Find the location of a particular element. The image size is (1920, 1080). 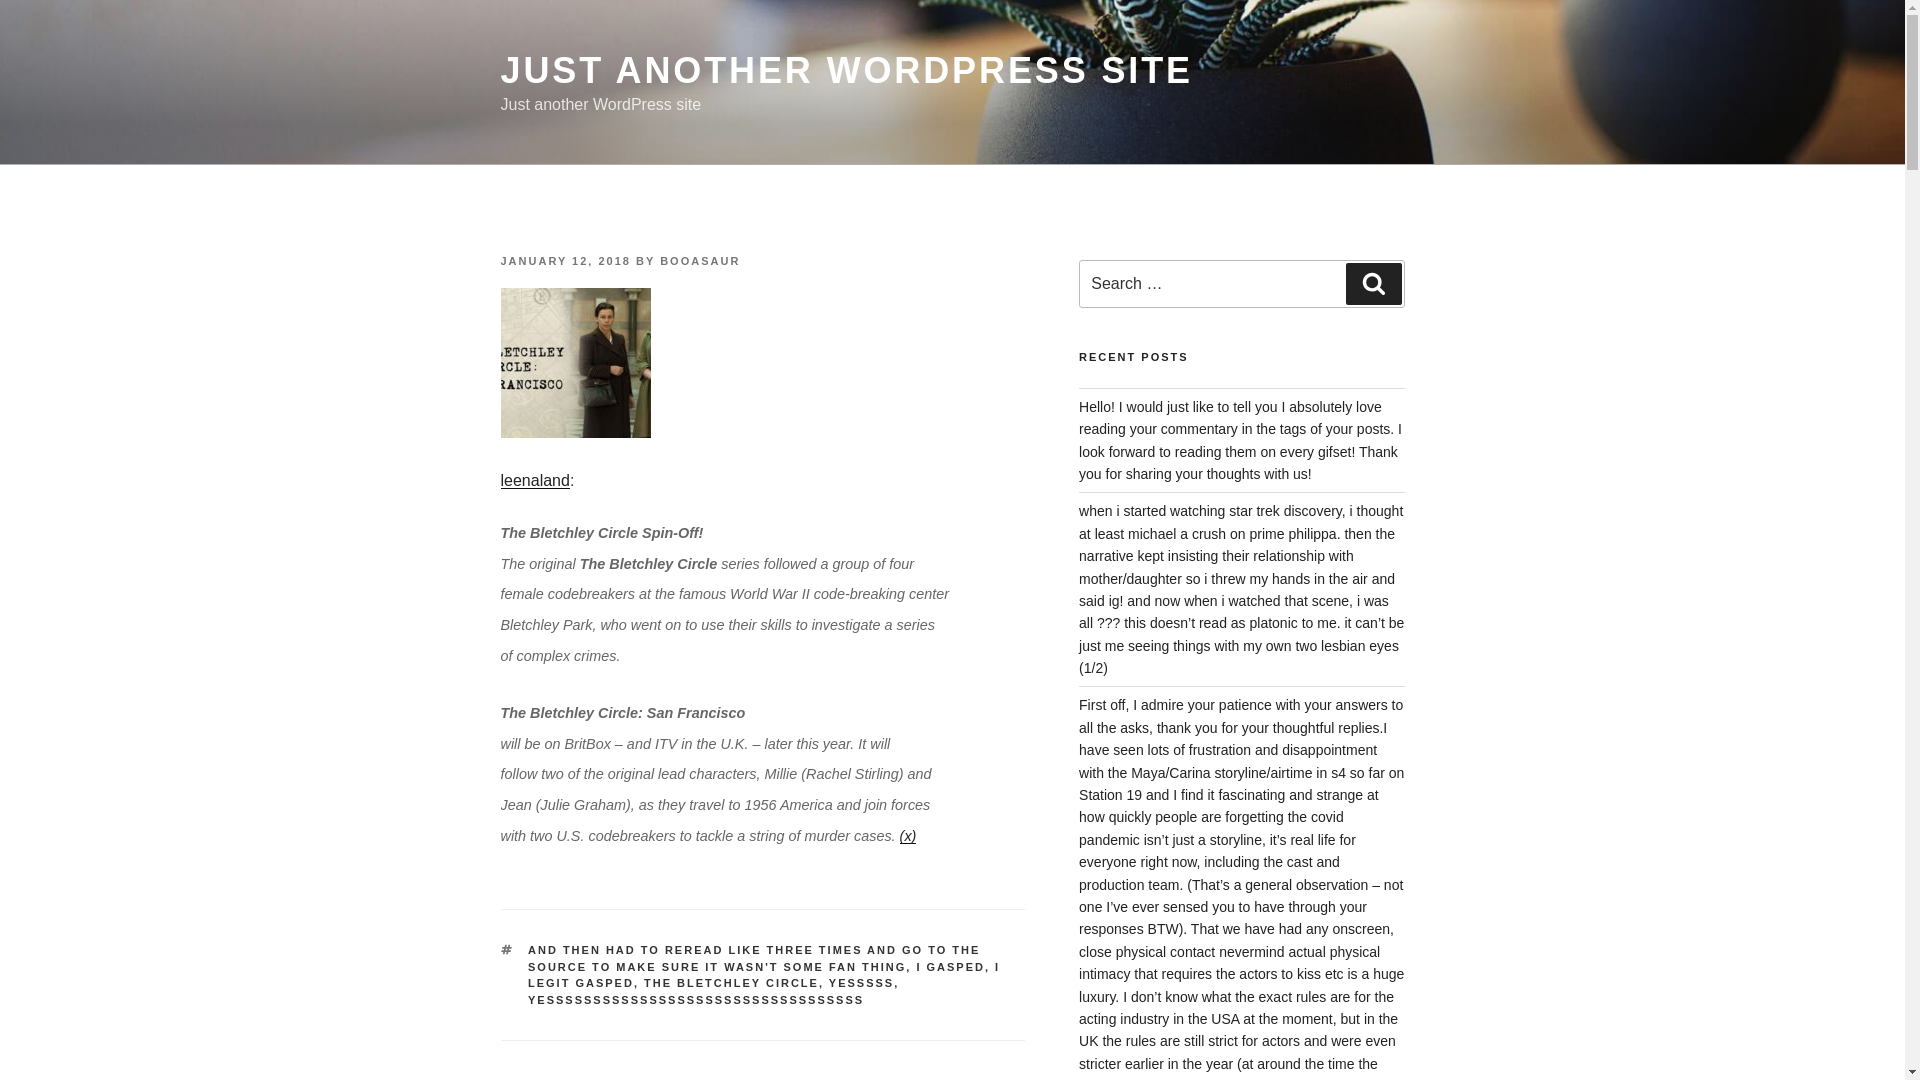

I GASPED is located at coordinates (950, 967).